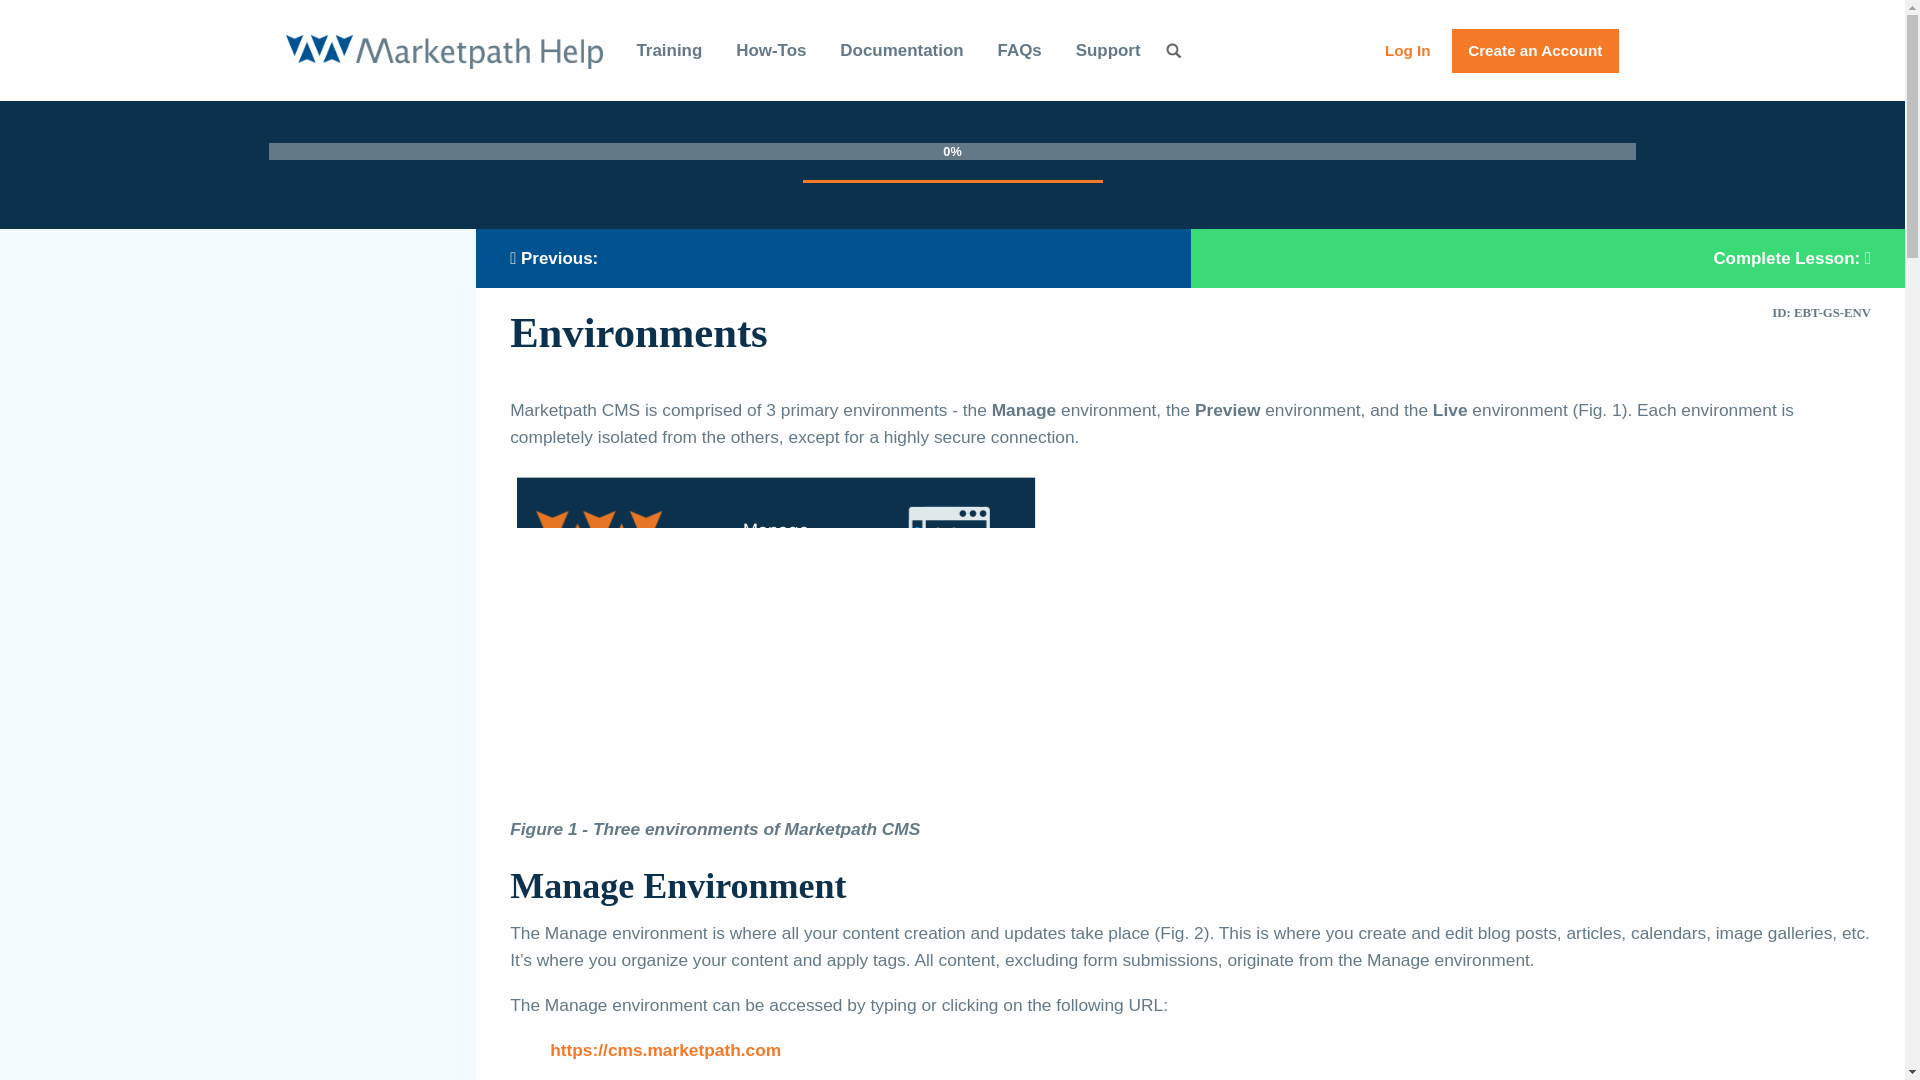 The height and width of the screenshot is (1080, 1920). I want to click on Documentation, so click(901, 52).